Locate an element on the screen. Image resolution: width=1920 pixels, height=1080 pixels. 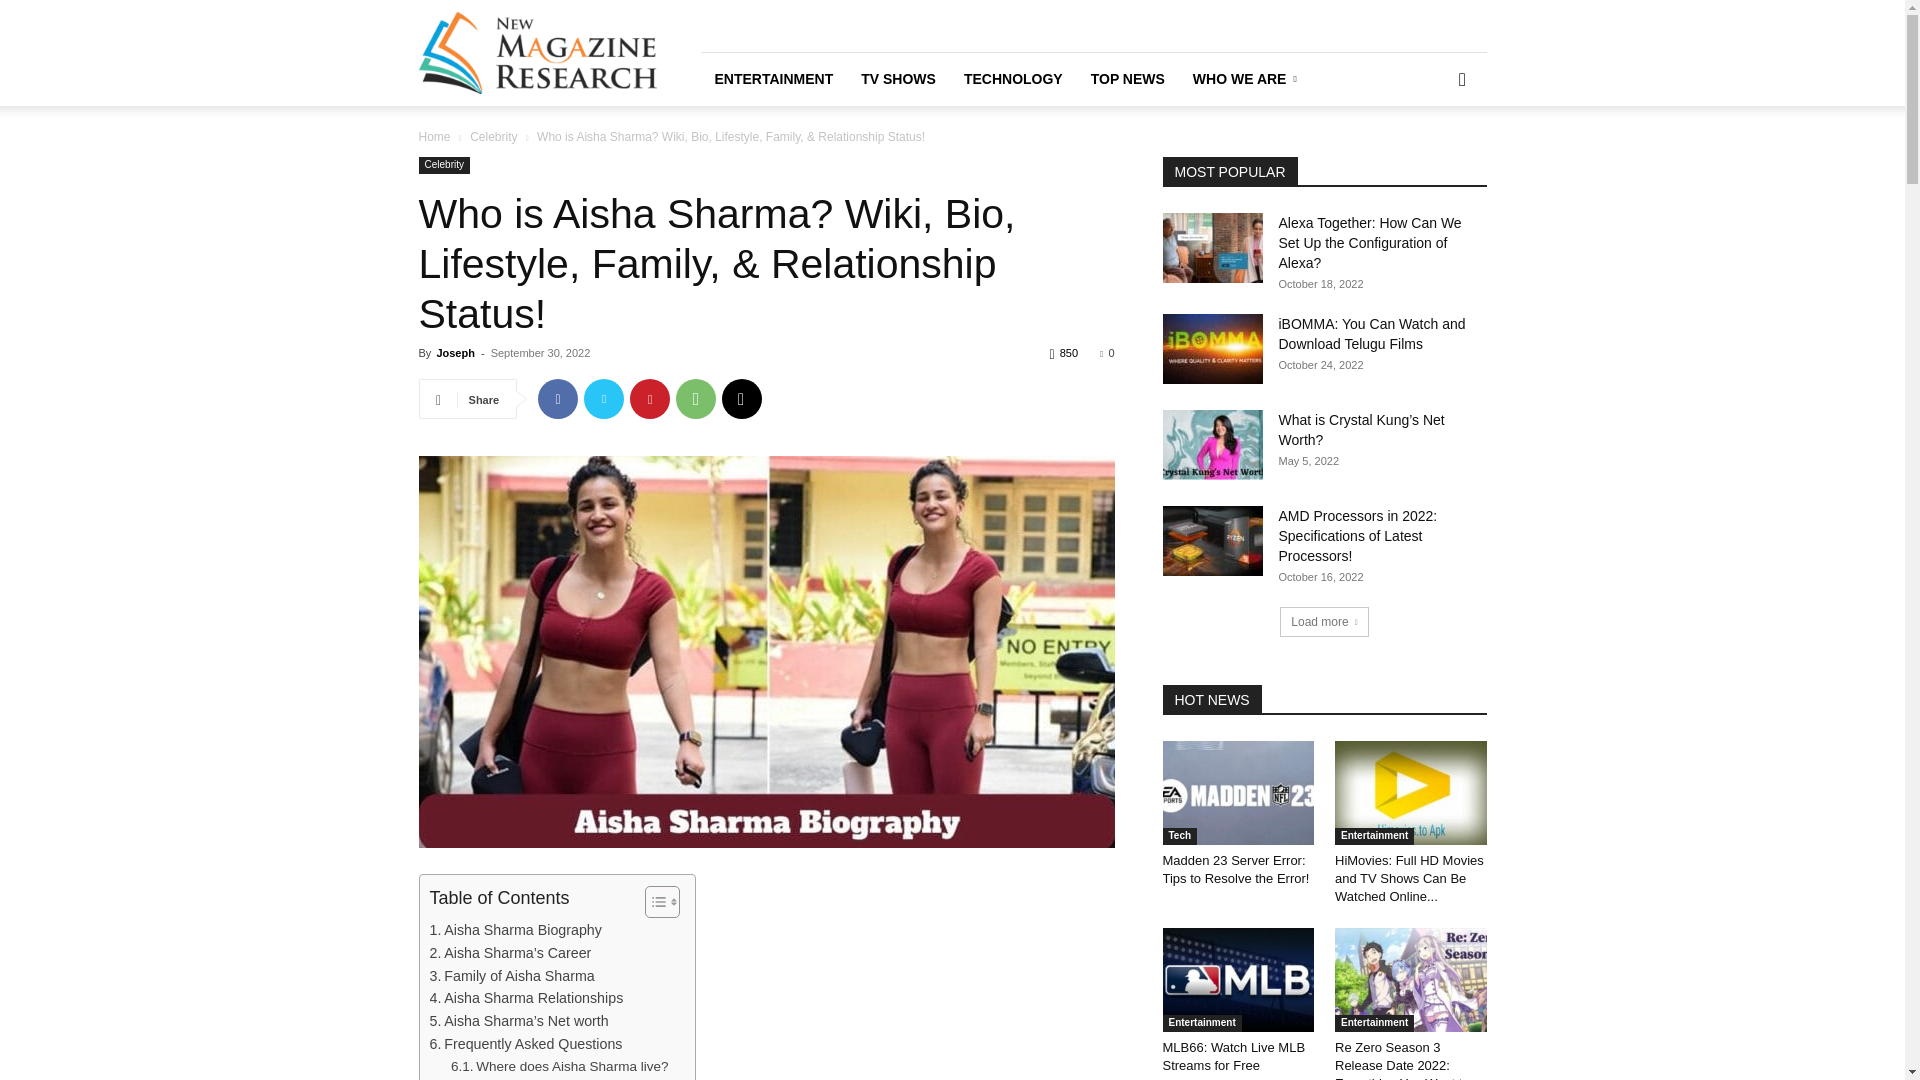
ENTERTAINMENT is located at coordinates (773, 78).